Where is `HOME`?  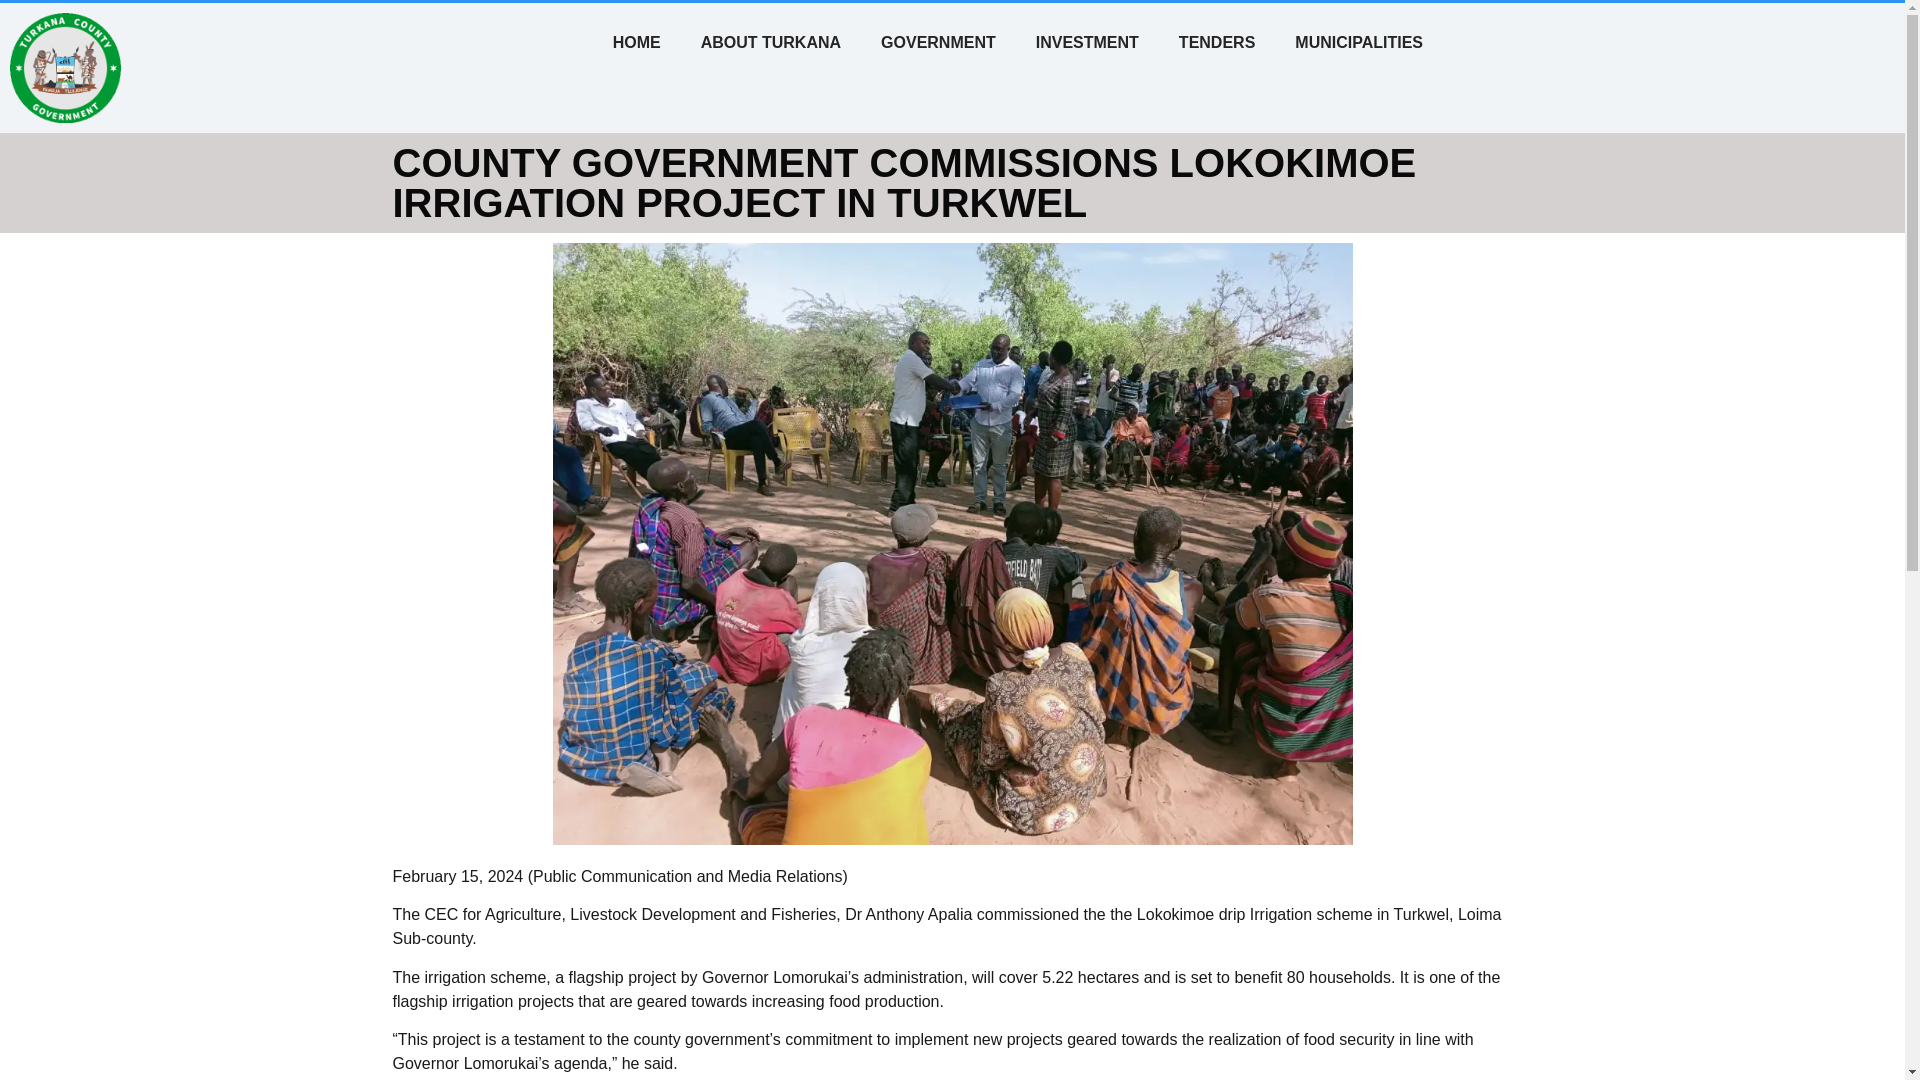 HOME is located at coordinates (637, 42).